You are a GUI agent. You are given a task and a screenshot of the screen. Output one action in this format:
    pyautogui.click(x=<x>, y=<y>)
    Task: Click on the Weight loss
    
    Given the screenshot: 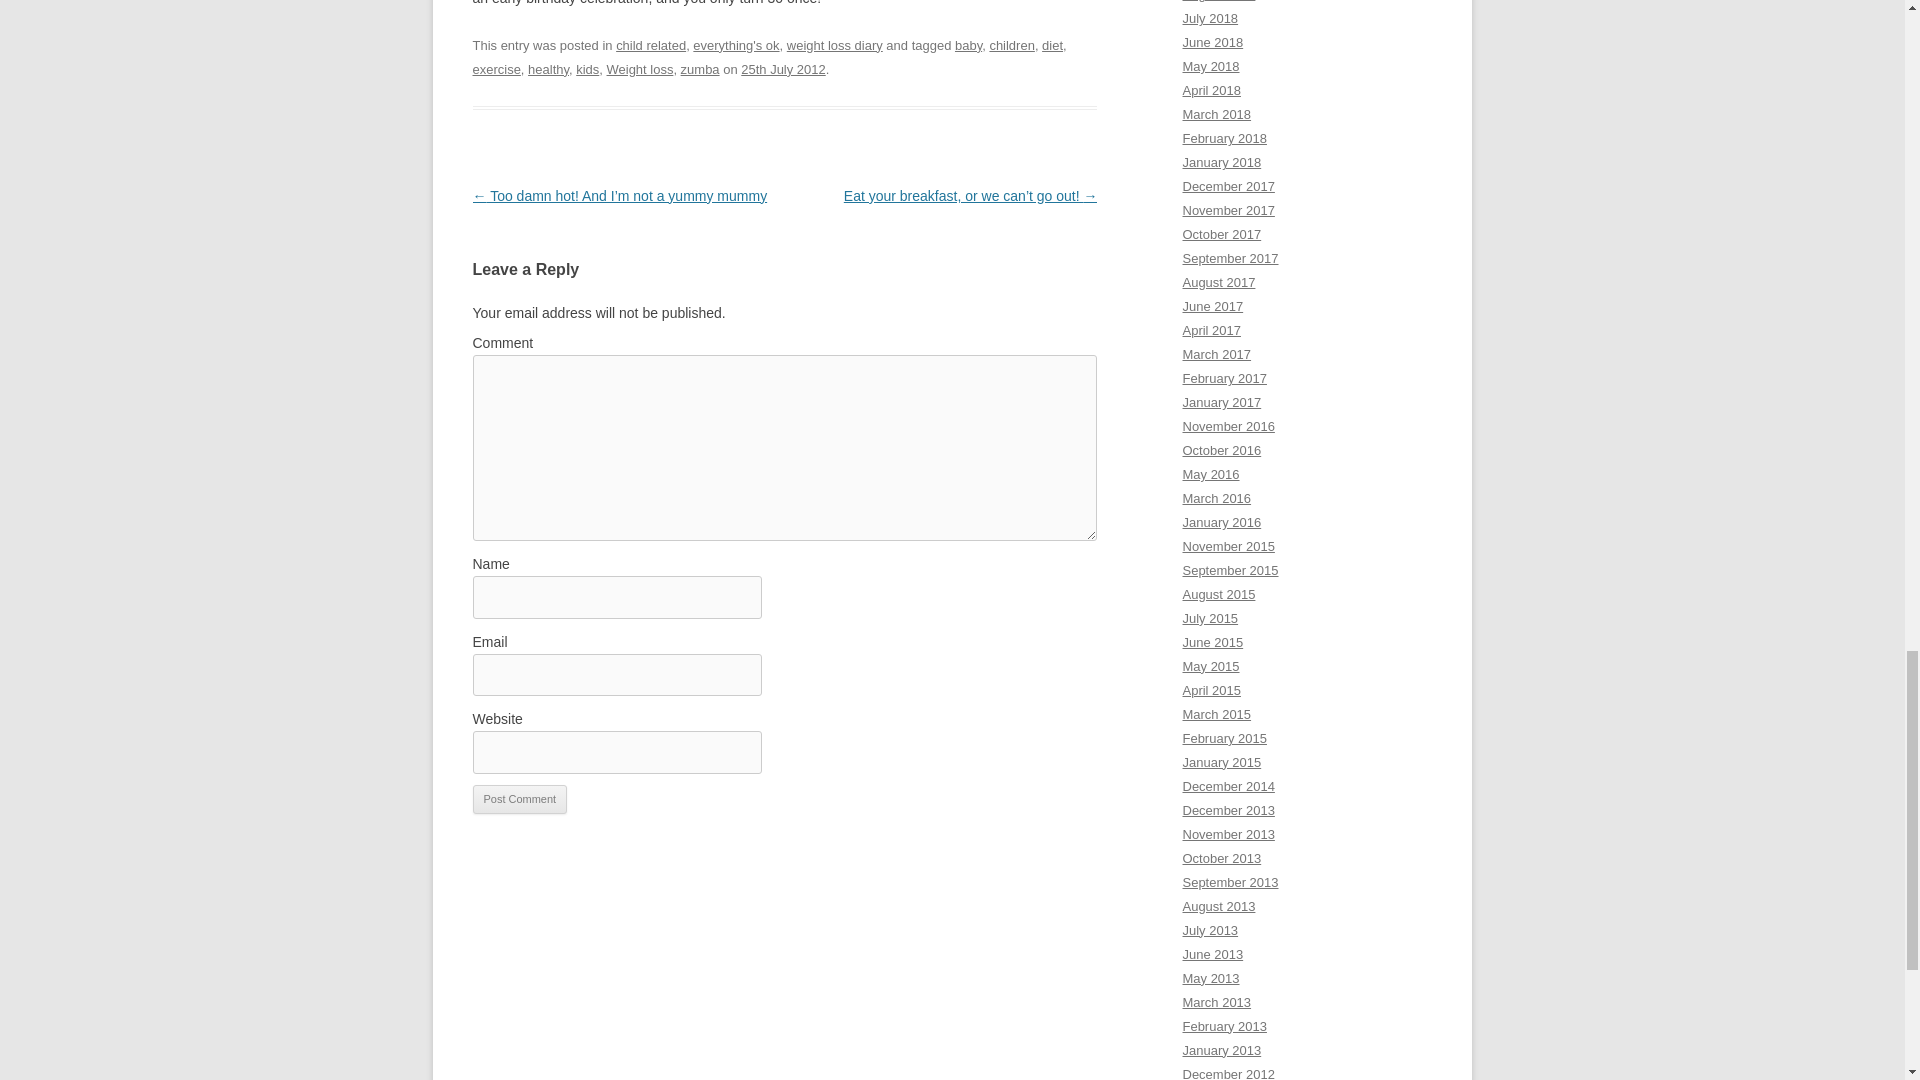 What is the action you would take?
    pyautogui.click(x=640, y=68)
    